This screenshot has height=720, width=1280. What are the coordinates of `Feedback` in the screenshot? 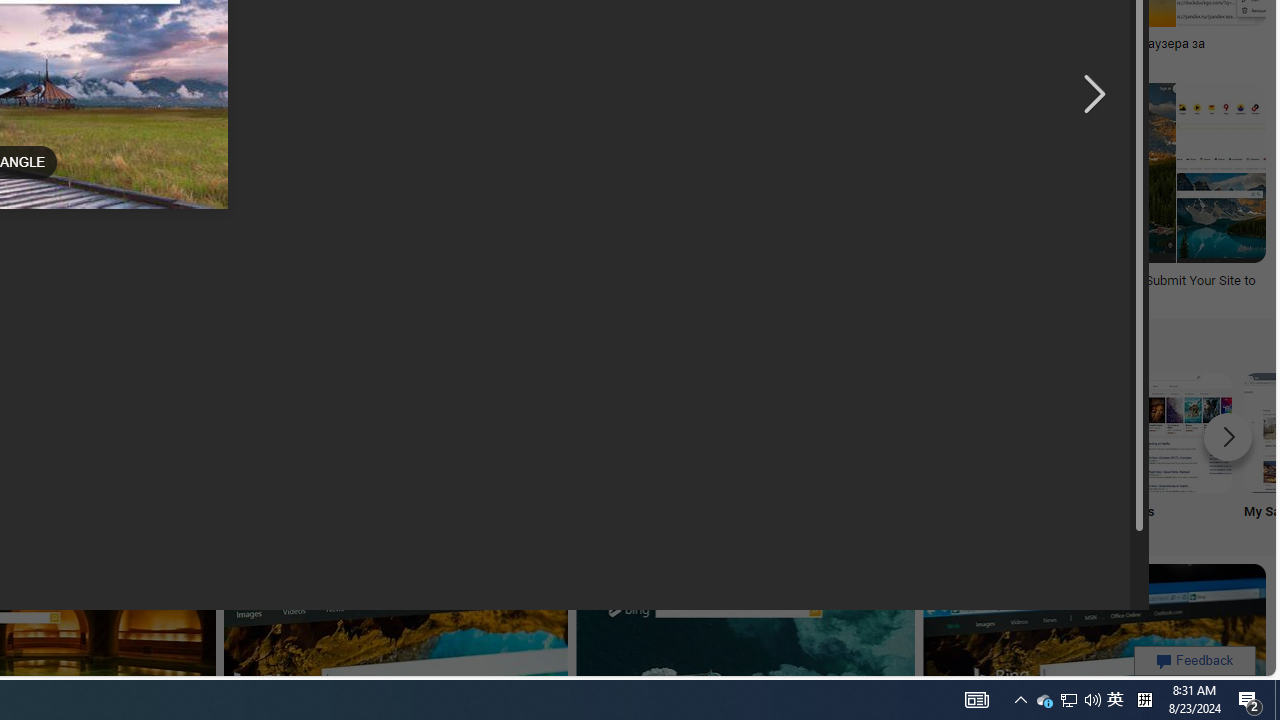 It's located at (1194, 660).